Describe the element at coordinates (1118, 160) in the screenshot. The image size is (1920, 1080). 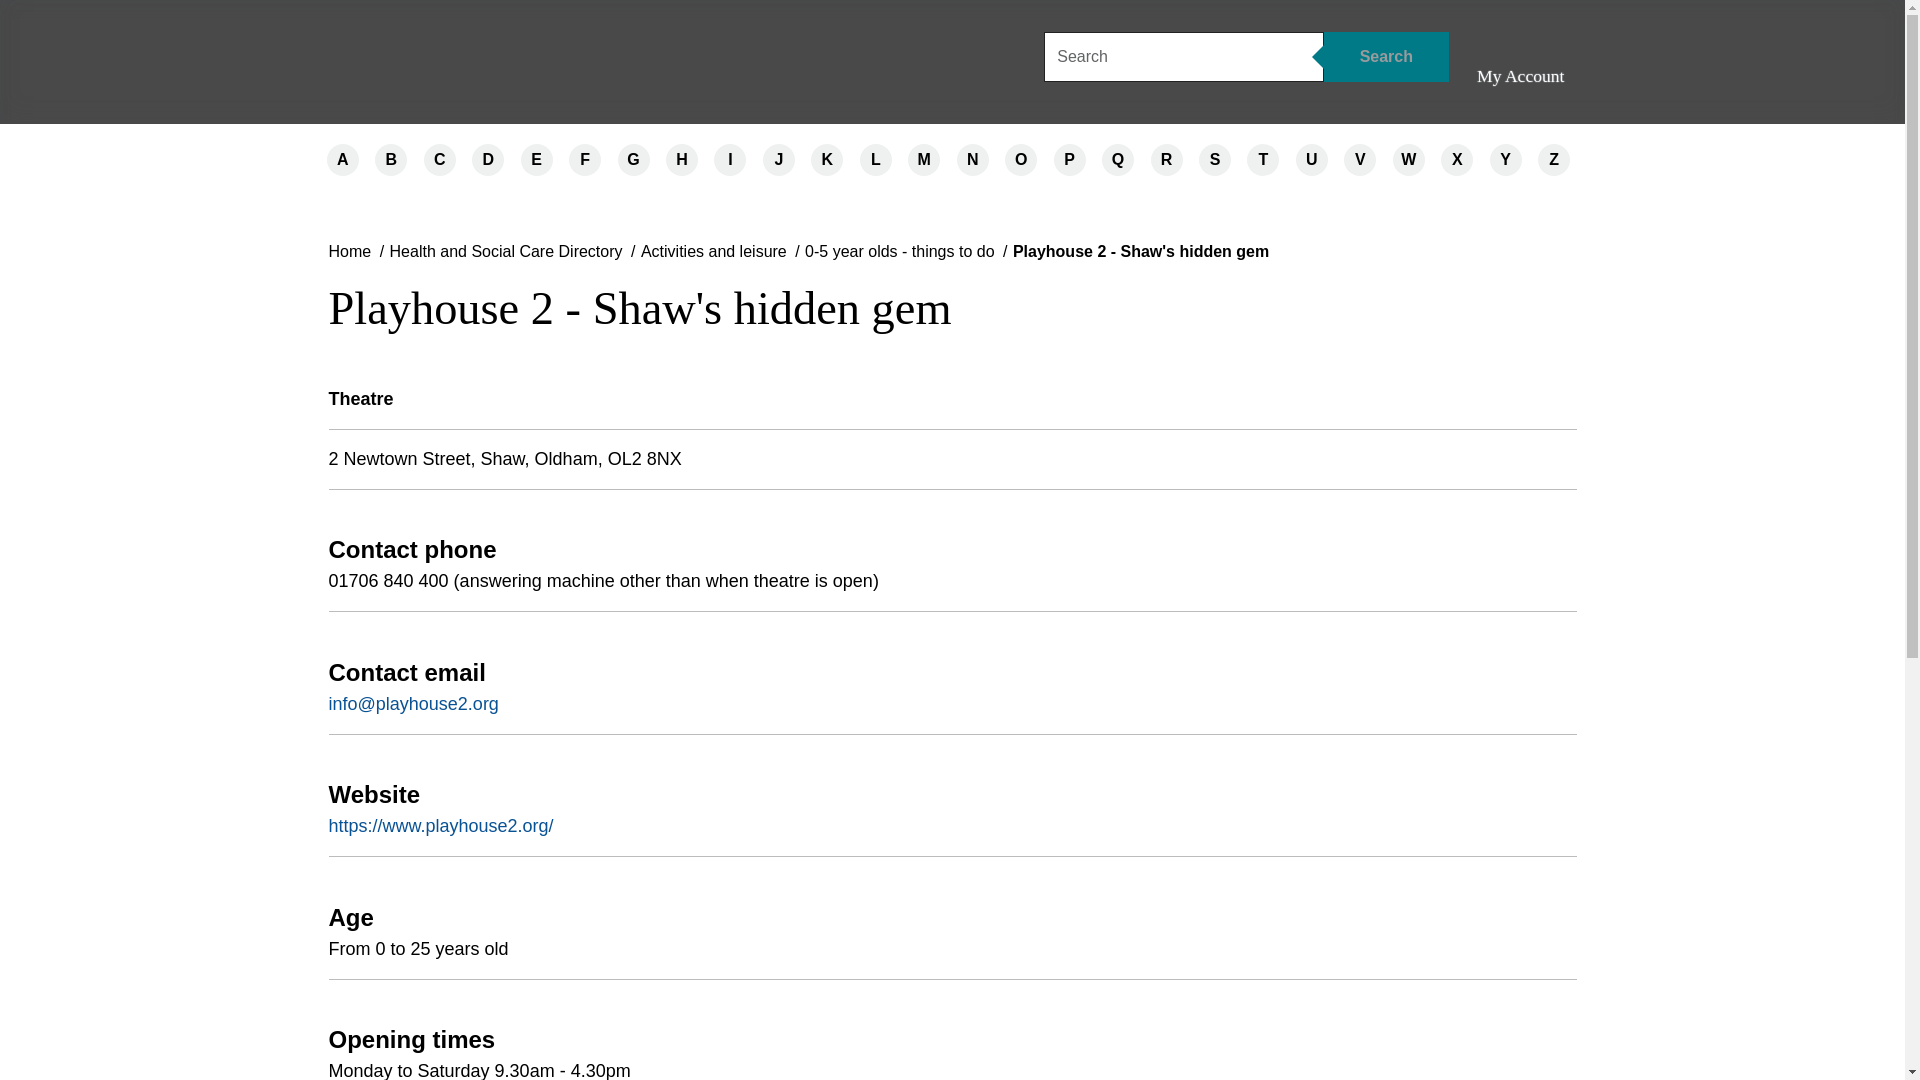
I see `Q` at that location.